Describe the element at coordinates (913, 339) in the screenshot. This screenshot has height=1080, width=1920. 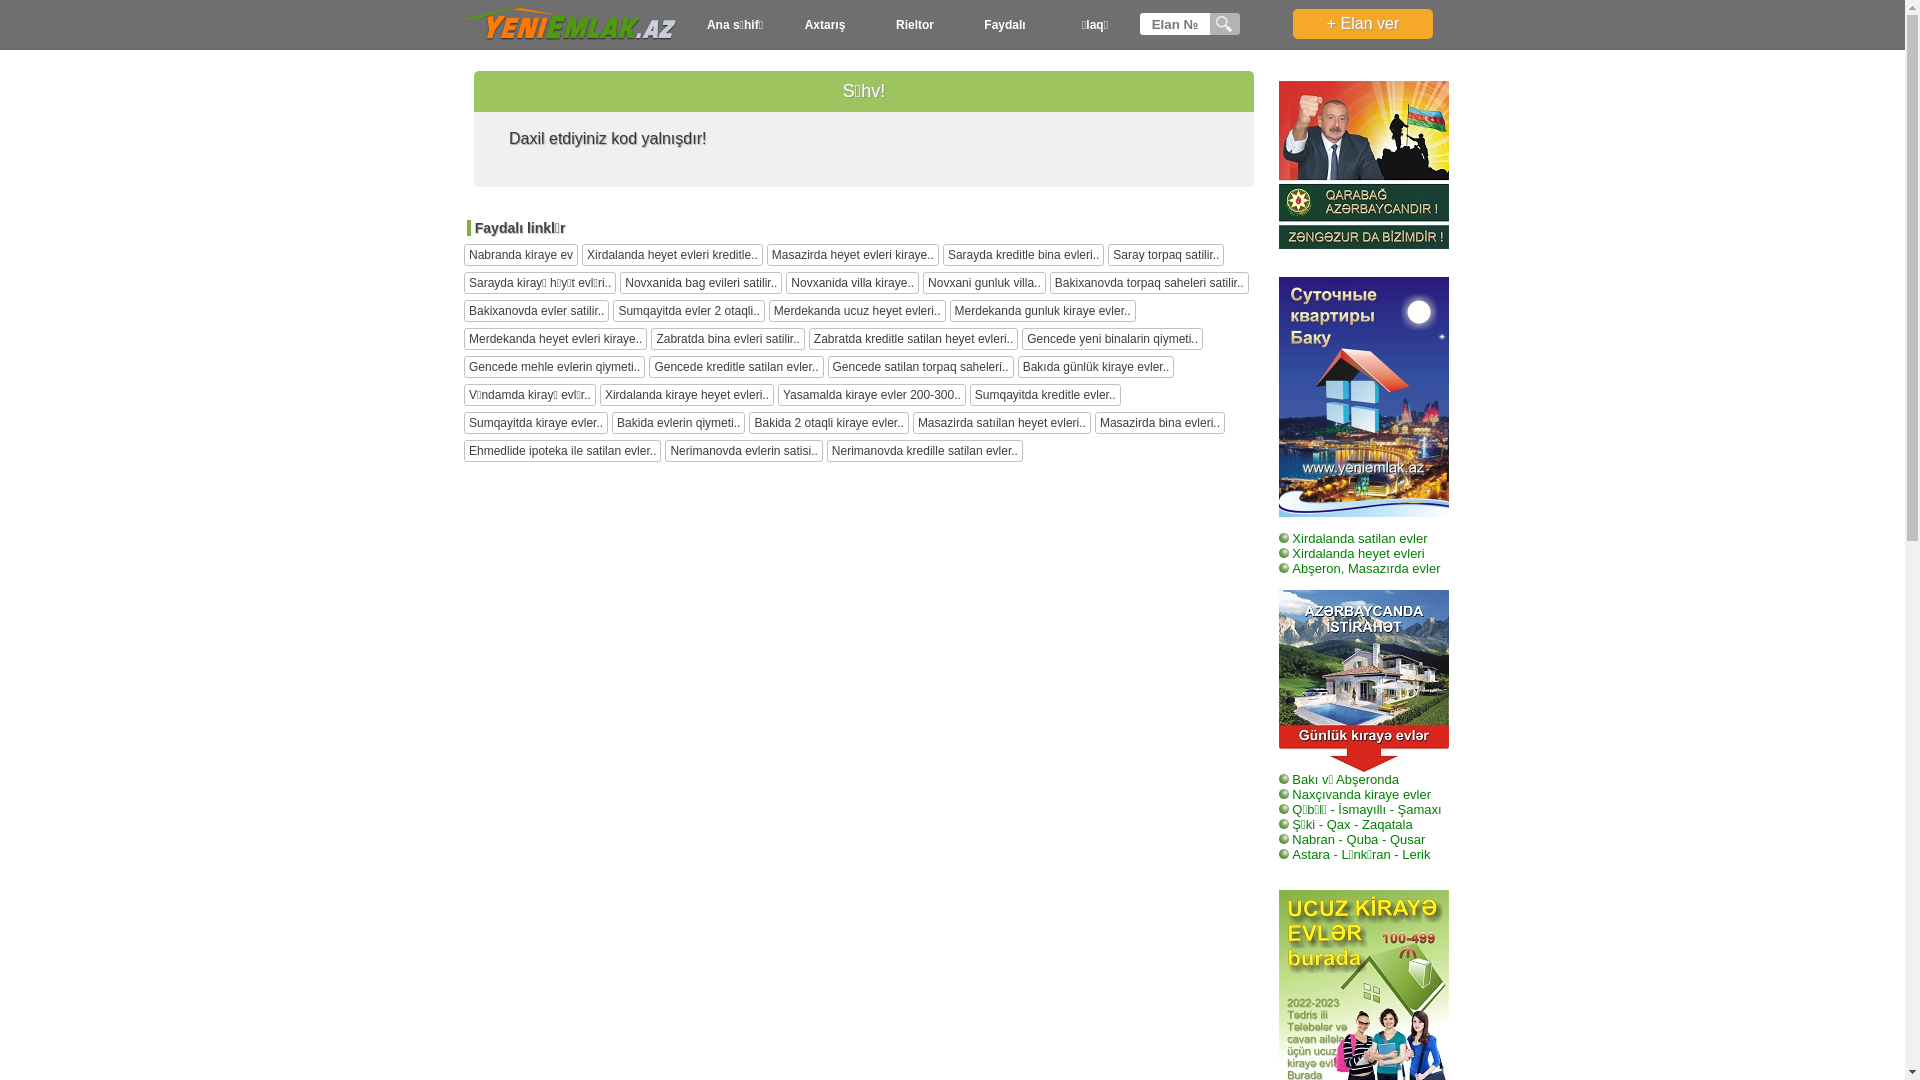
I see `Zabratda kreditle satilan heyet evleri..` at that location.